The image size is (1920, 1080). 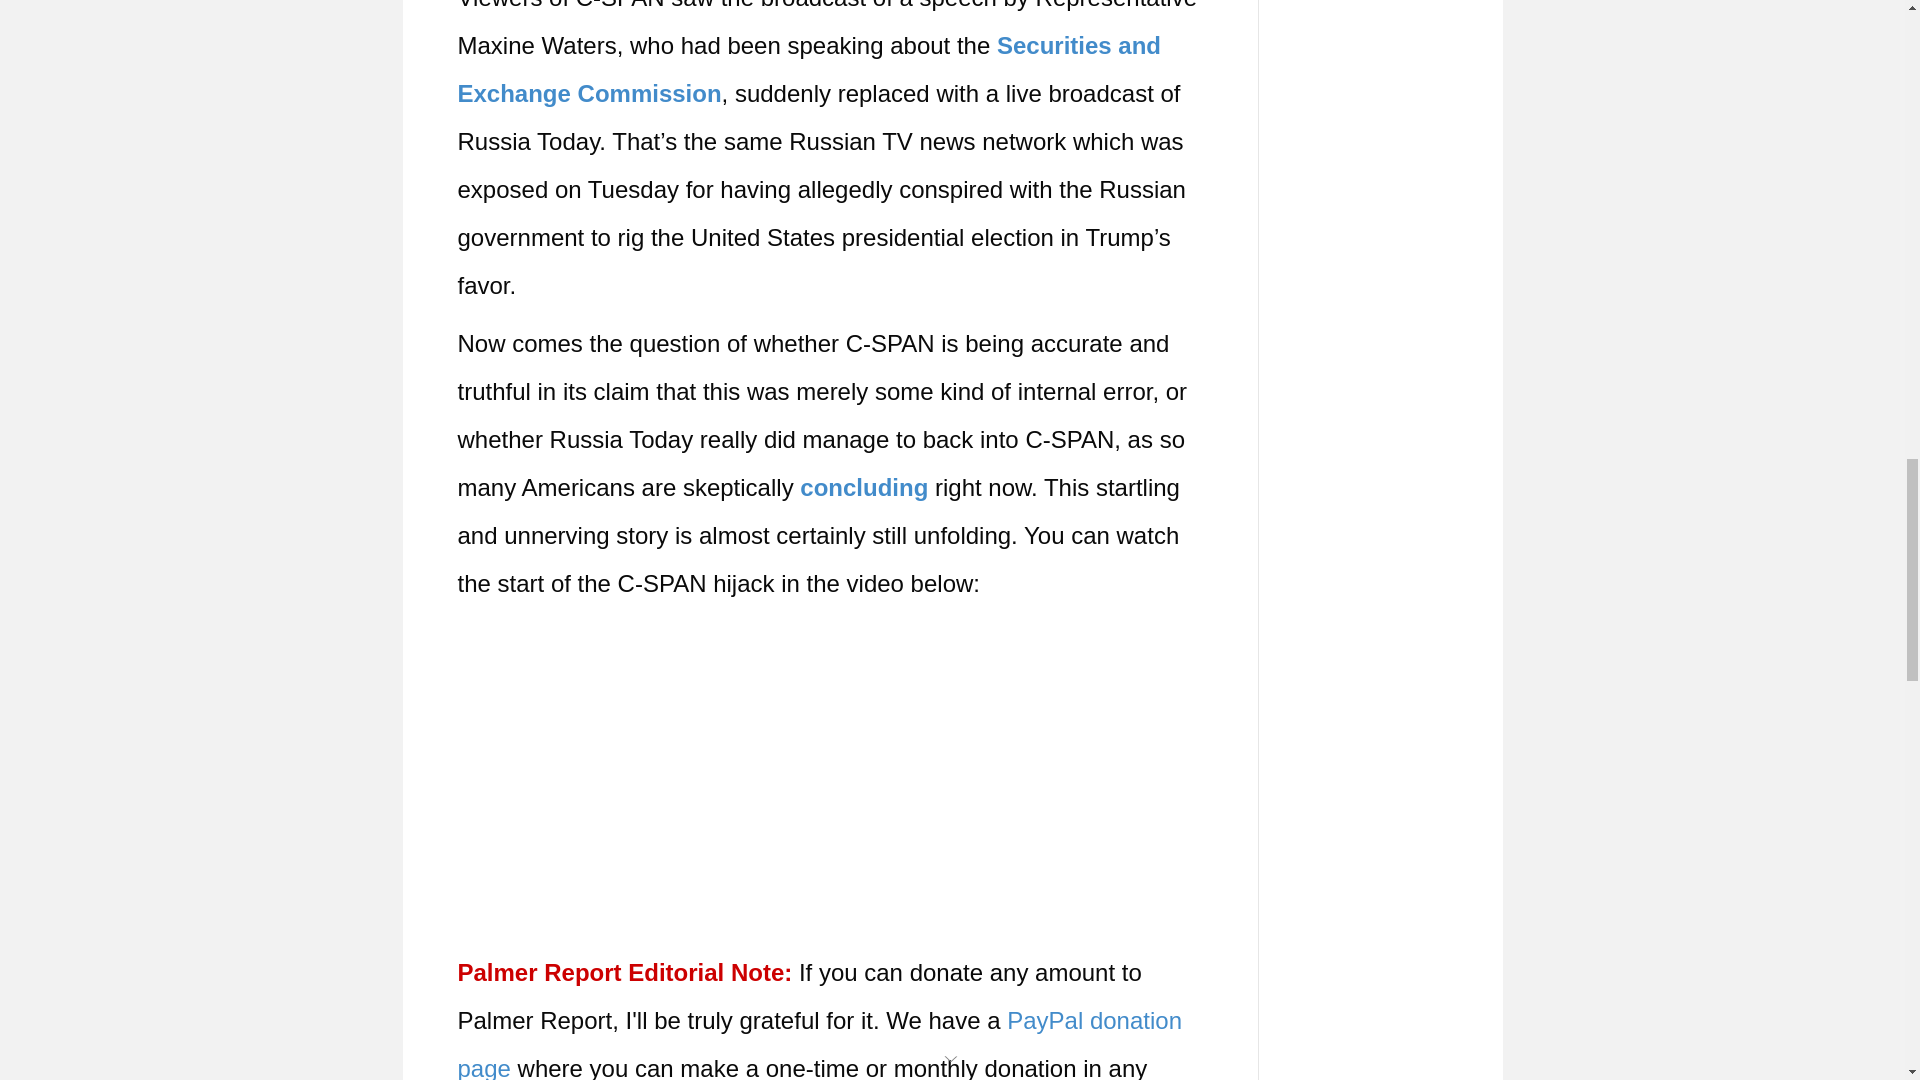 What do you see at coordinates (820, 1043) in the screenshot?
I see `PayPal donation page` at bounding box center [820, 1043].